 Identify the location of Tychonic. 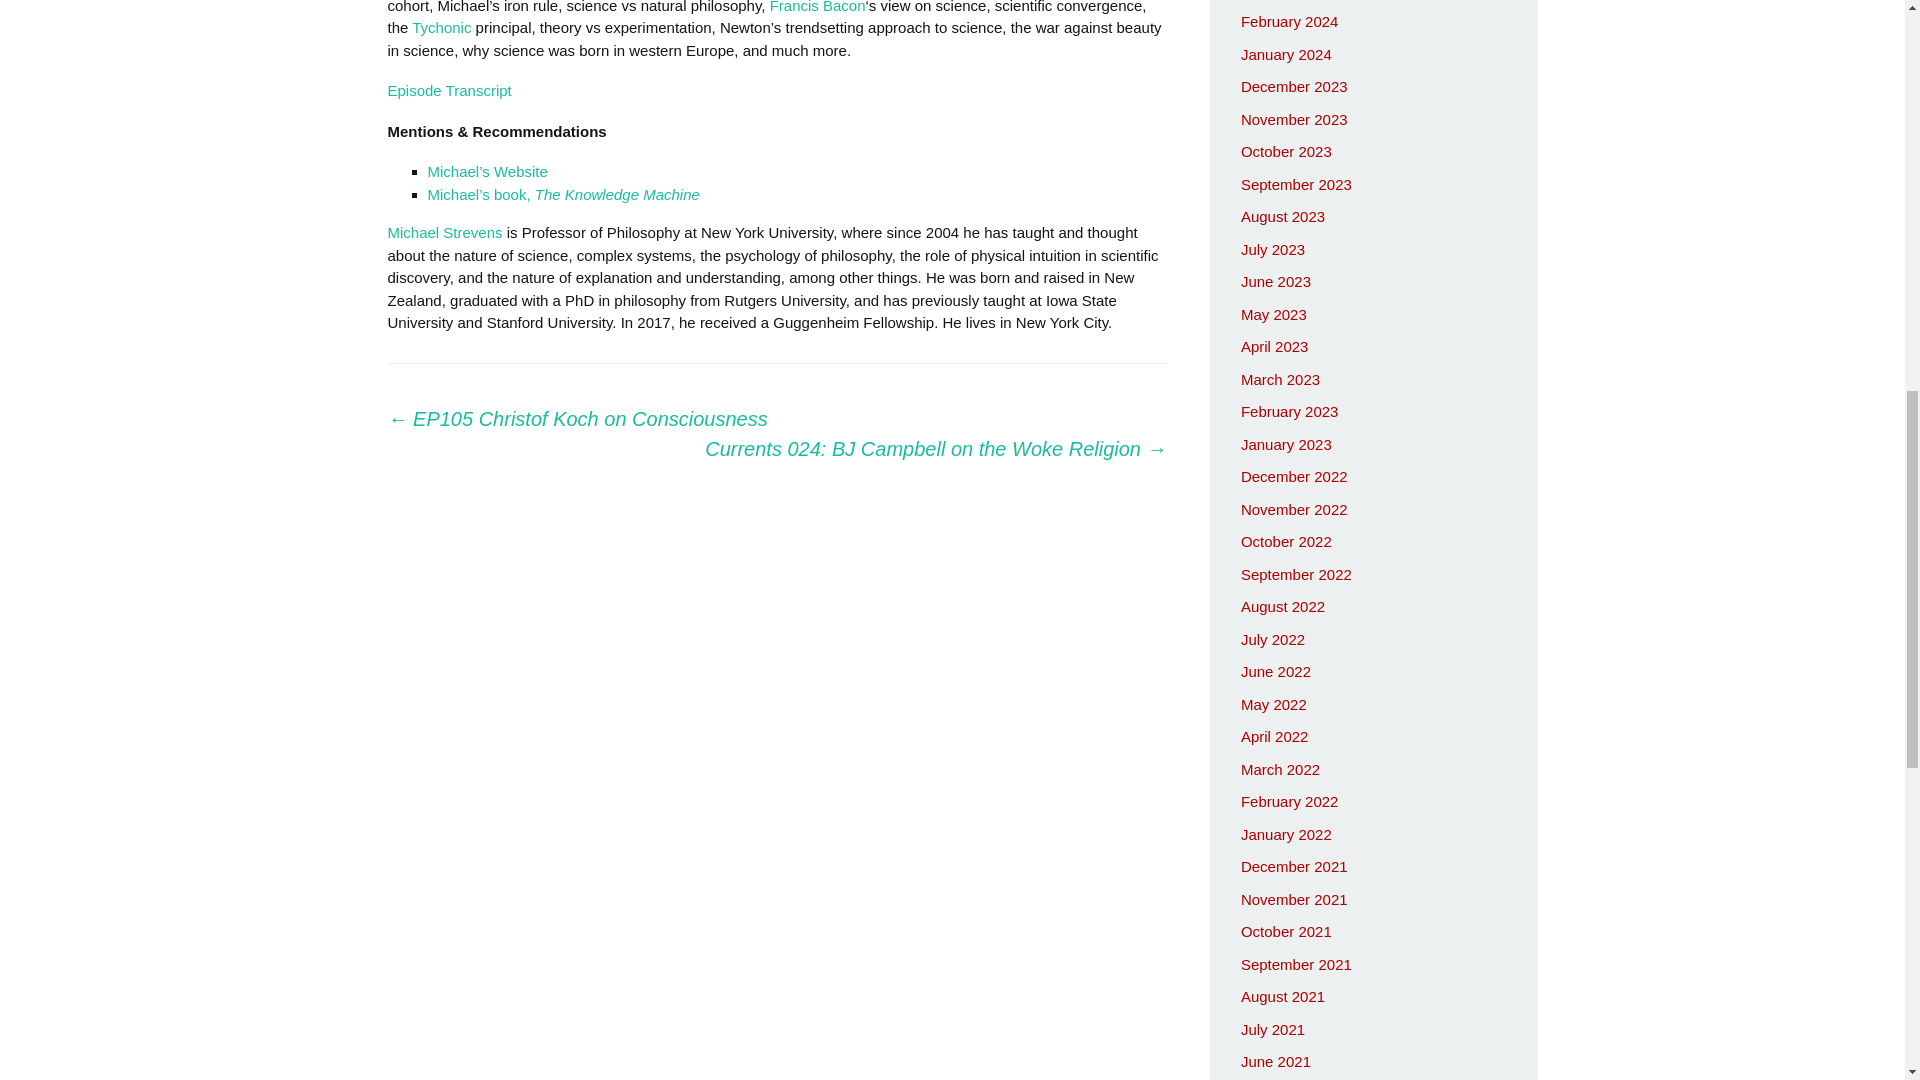
(441, 27).